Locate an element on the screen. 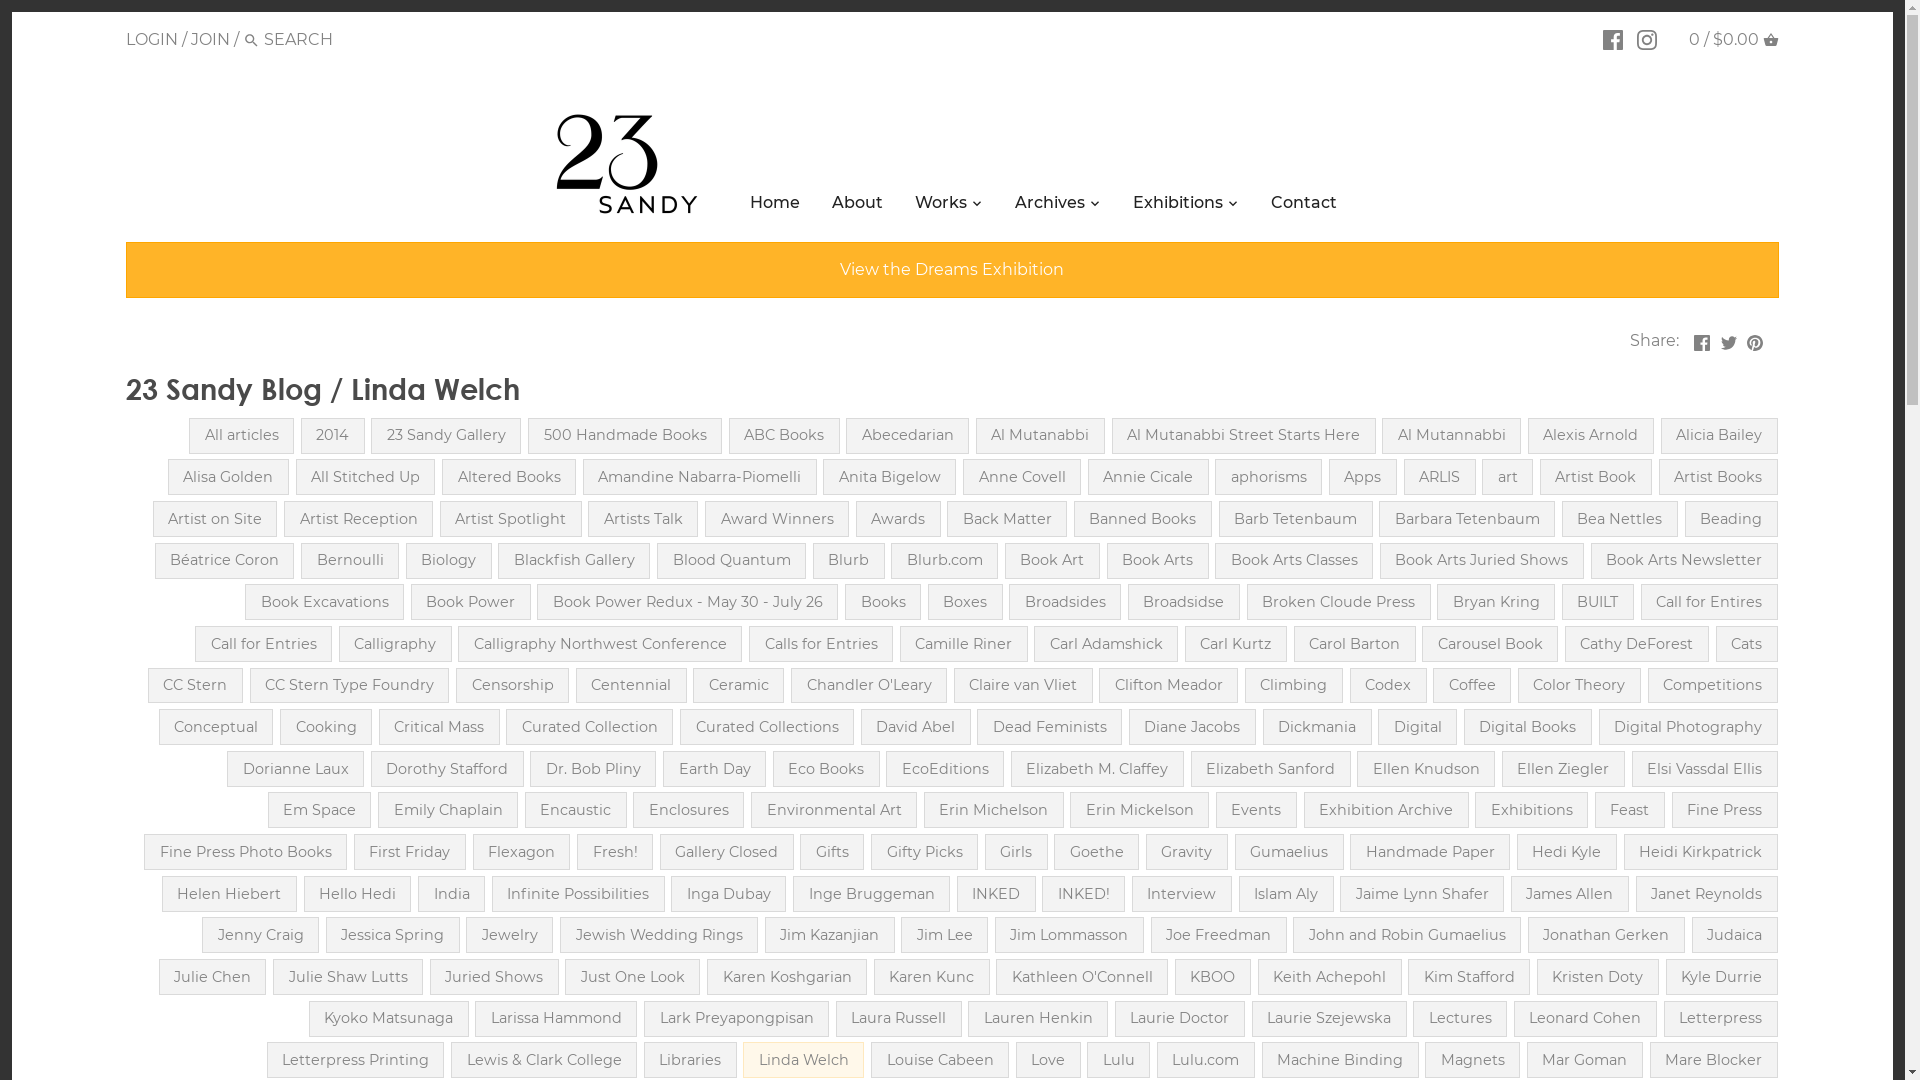  aphorisms is located at coordinates (1268, 477).